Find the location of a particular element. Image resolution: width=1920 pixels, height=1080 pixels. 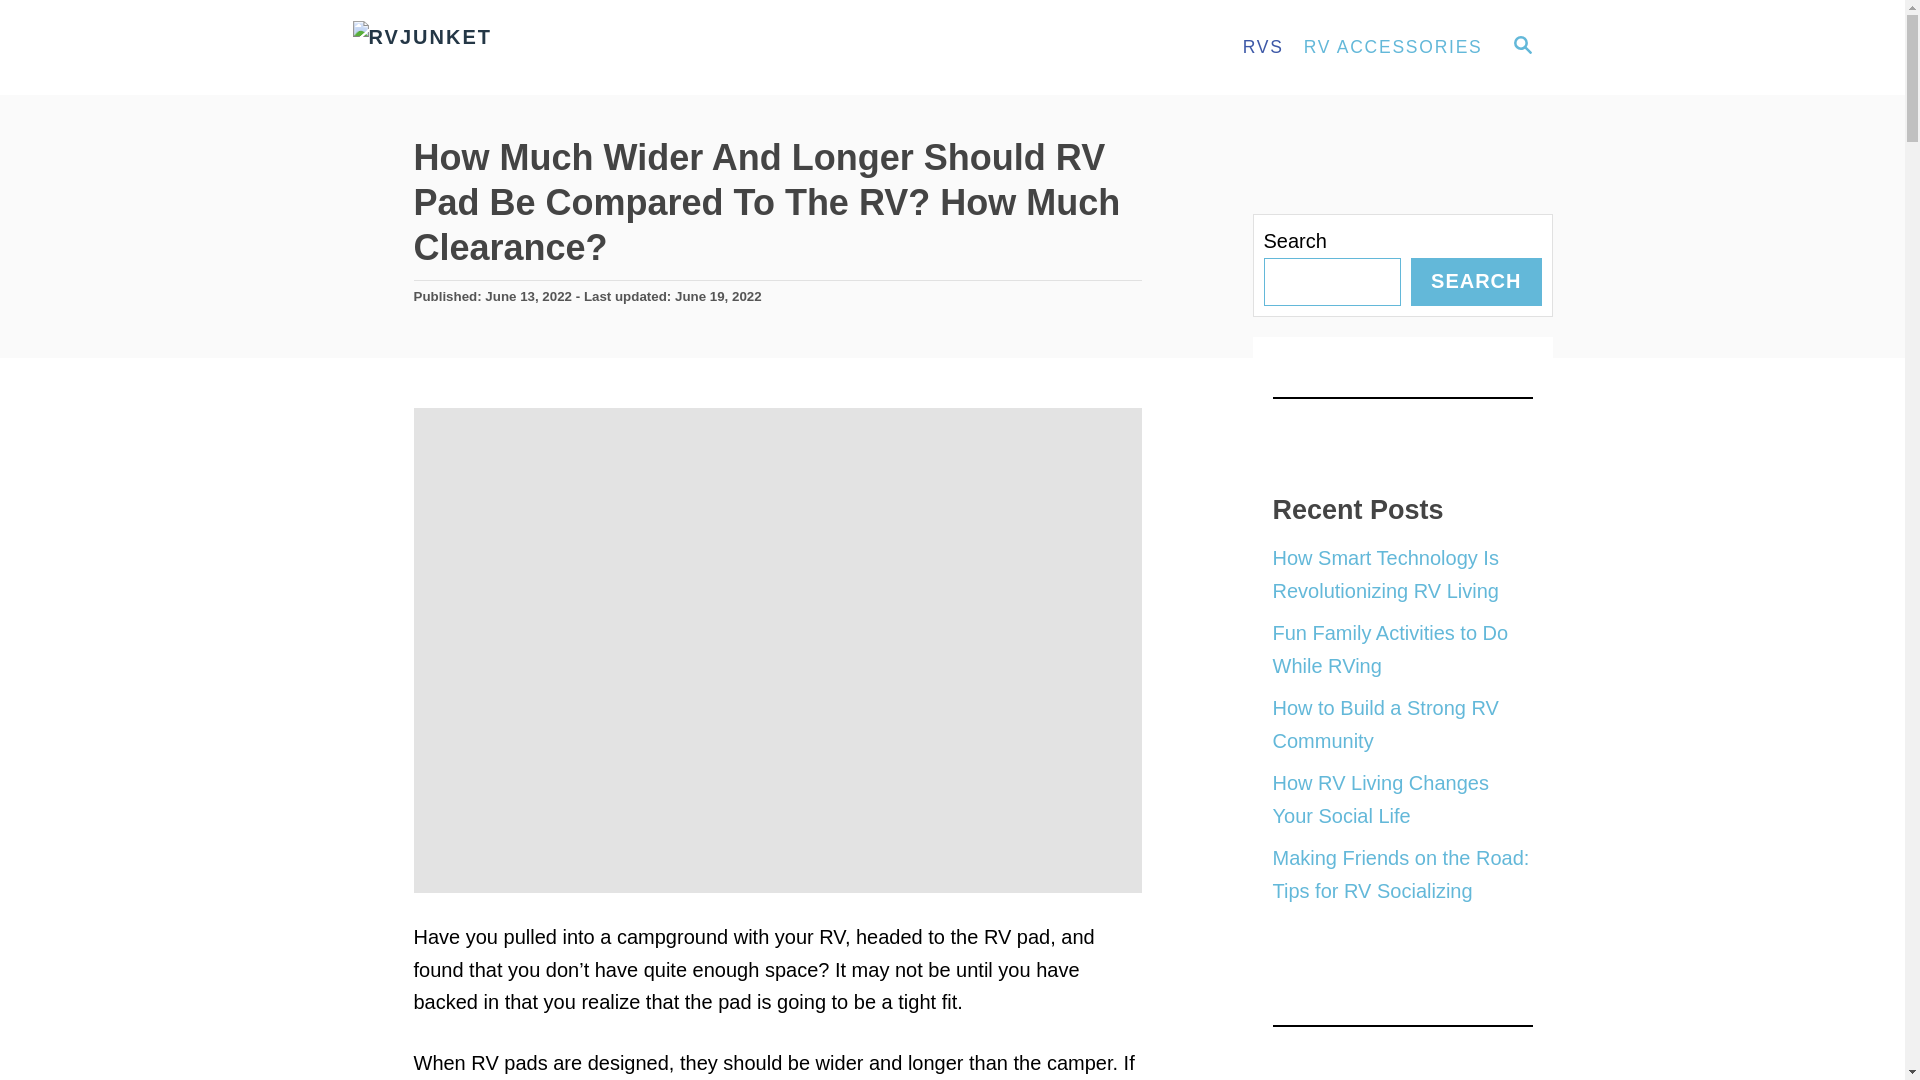

RVS is located at coordinates (1263, 48).